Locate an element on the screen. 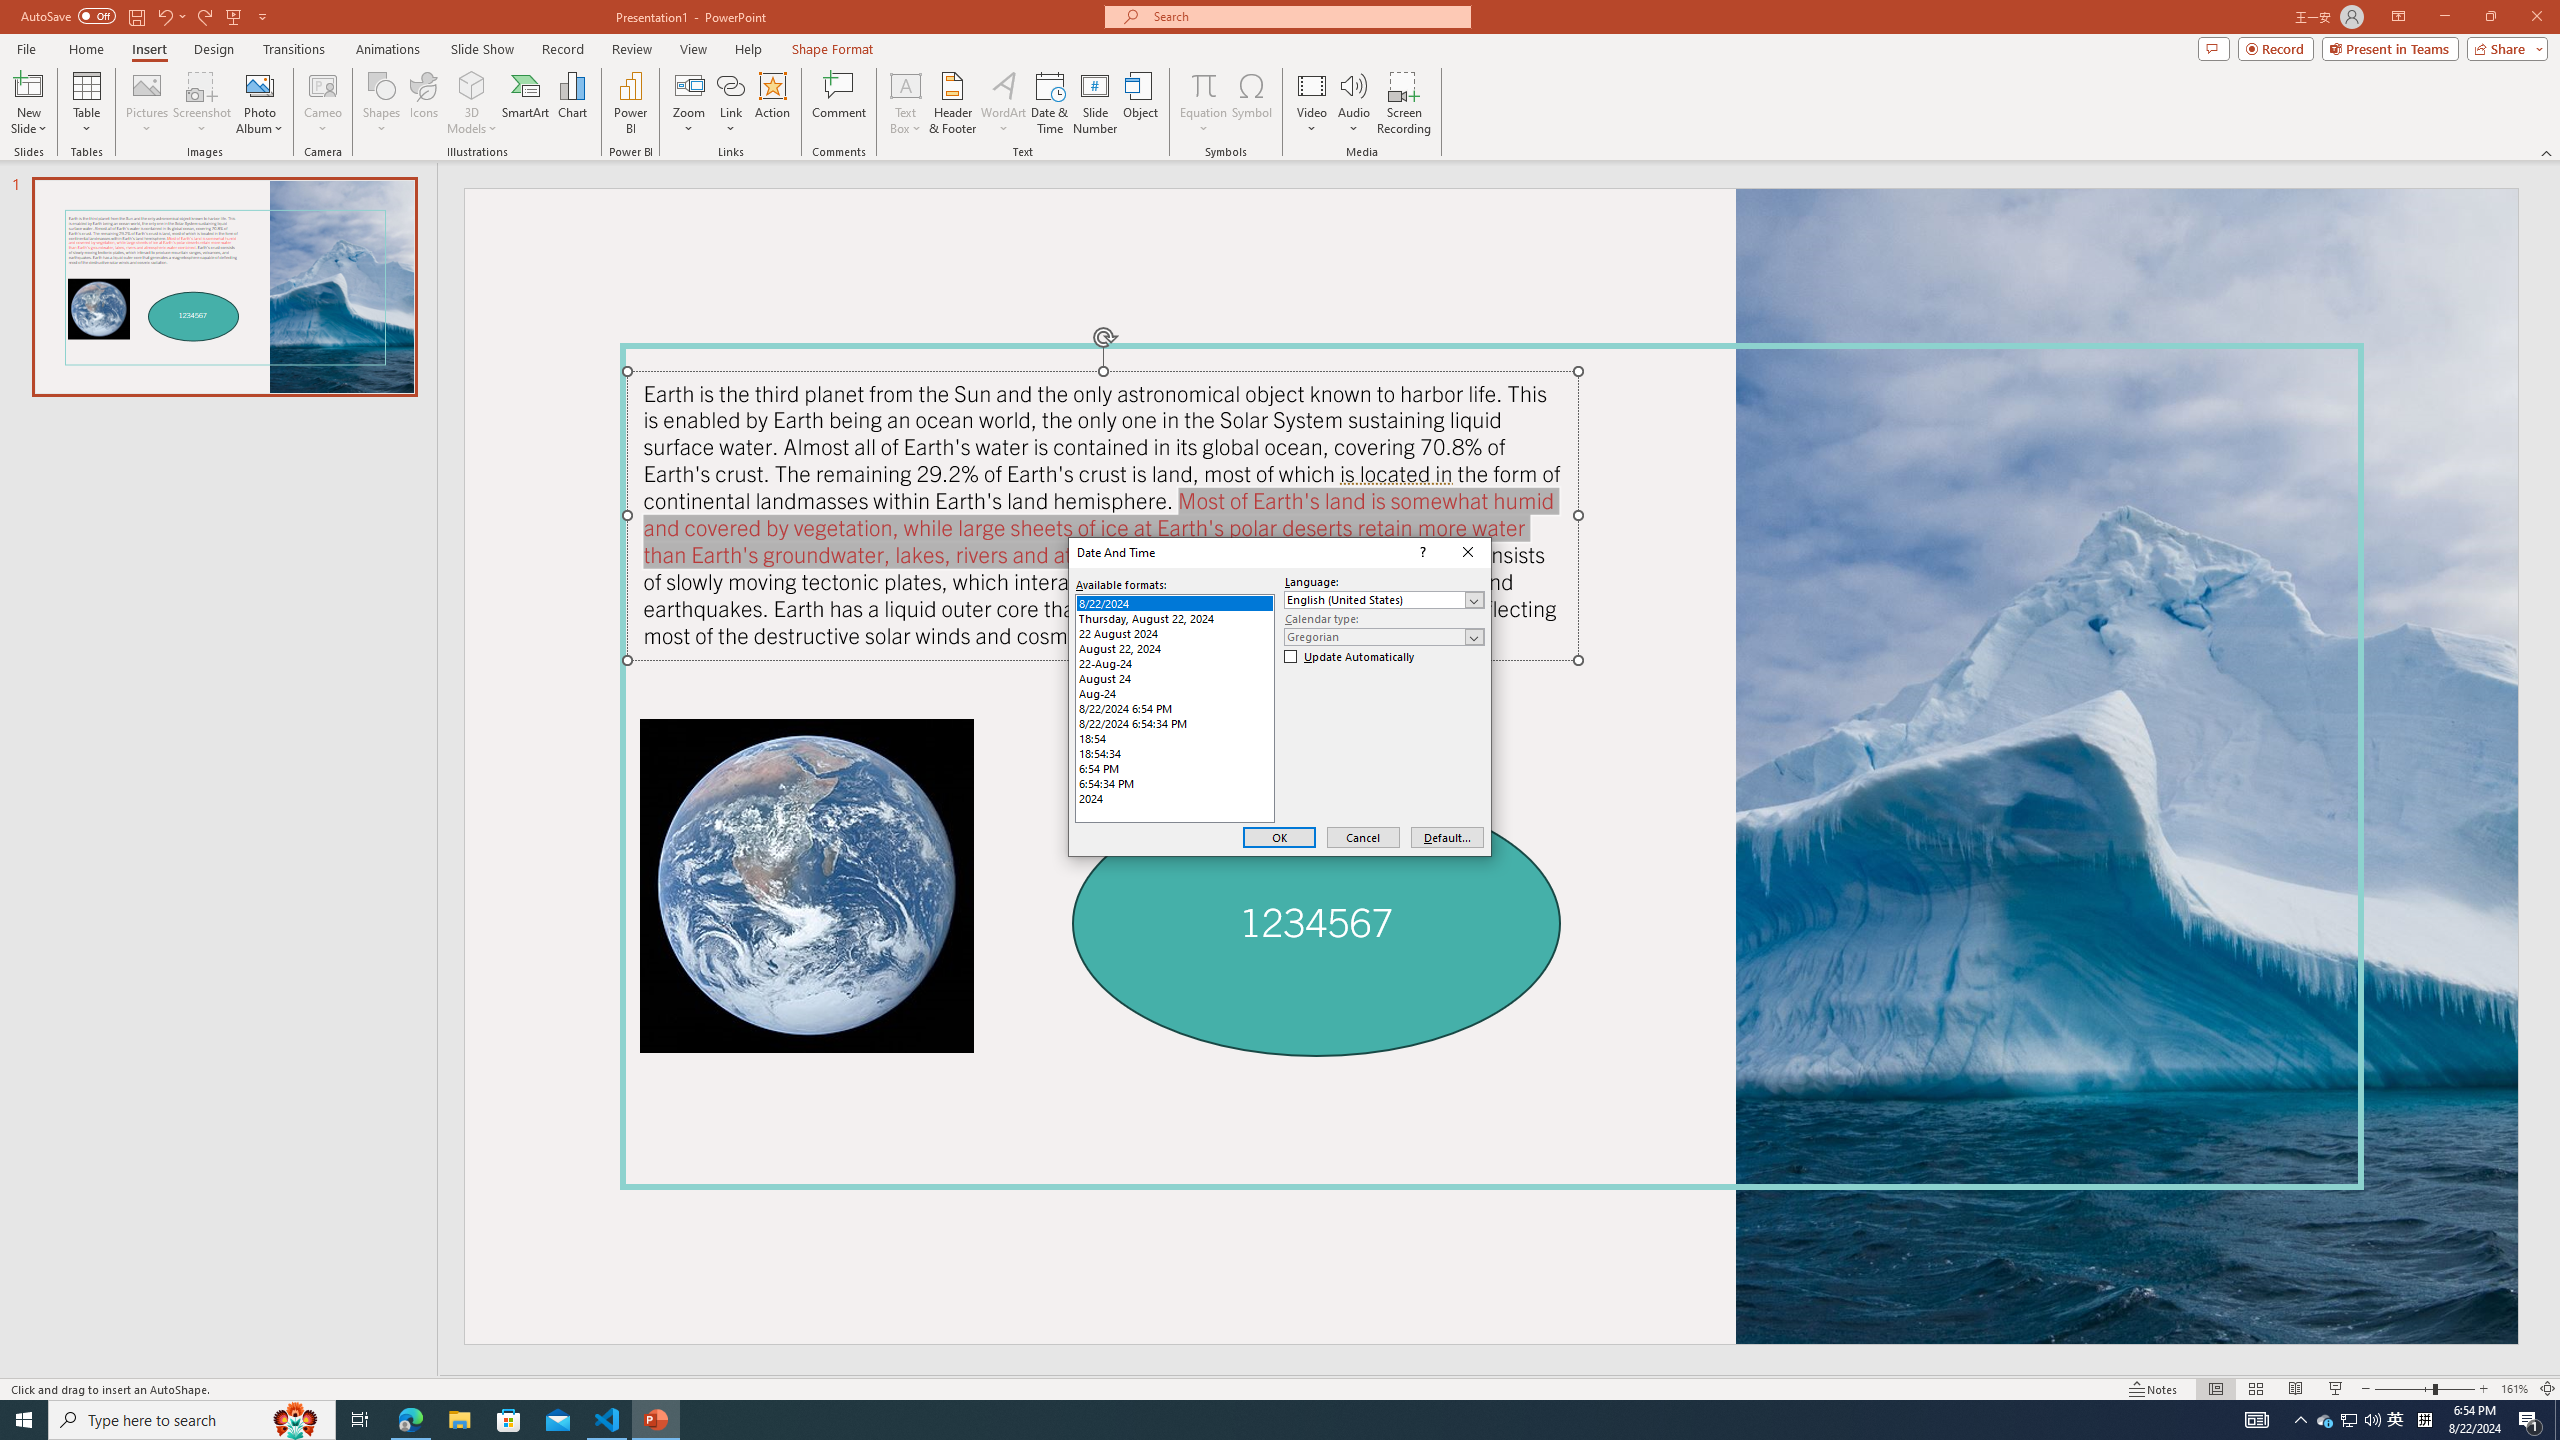  New Photo Album... is located at coordinates (259, 85).